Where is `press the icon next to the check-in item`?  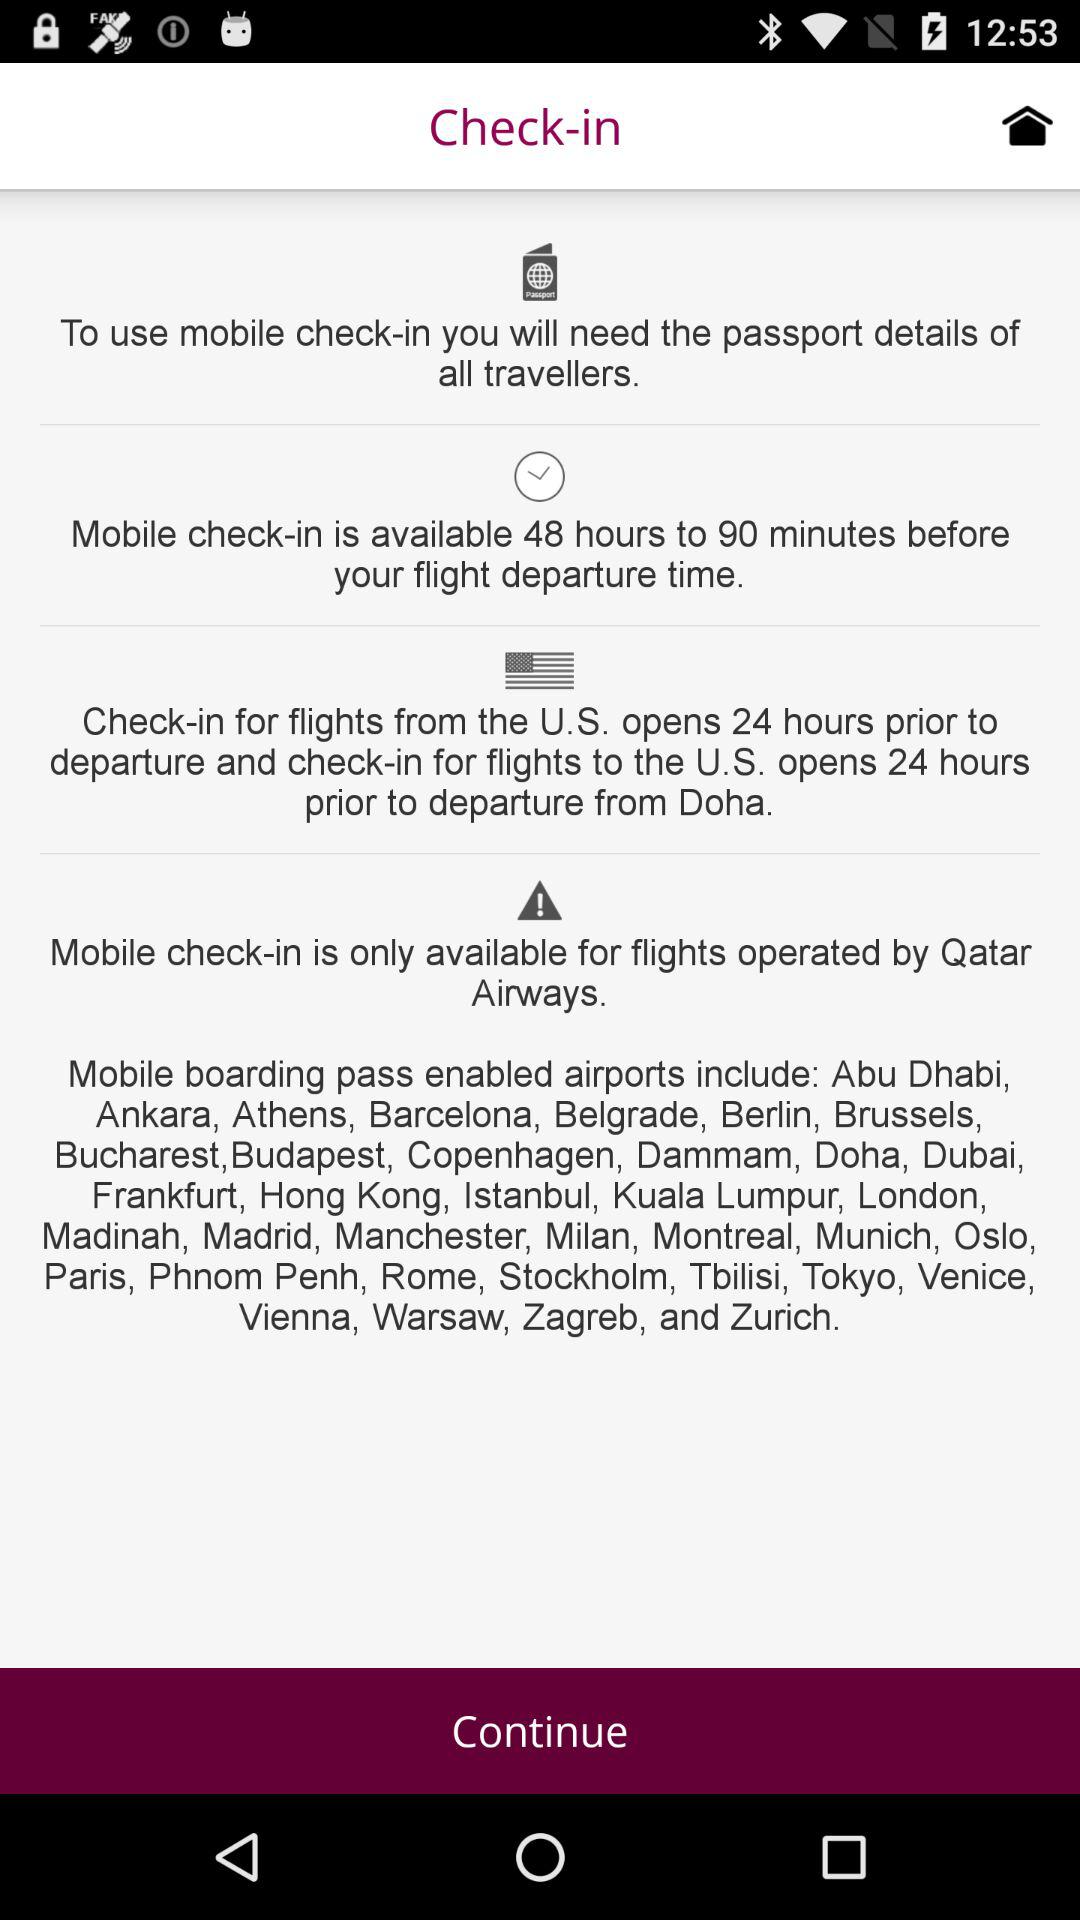
press the icon next to the check-in item is located at coordinates (1028, 125).